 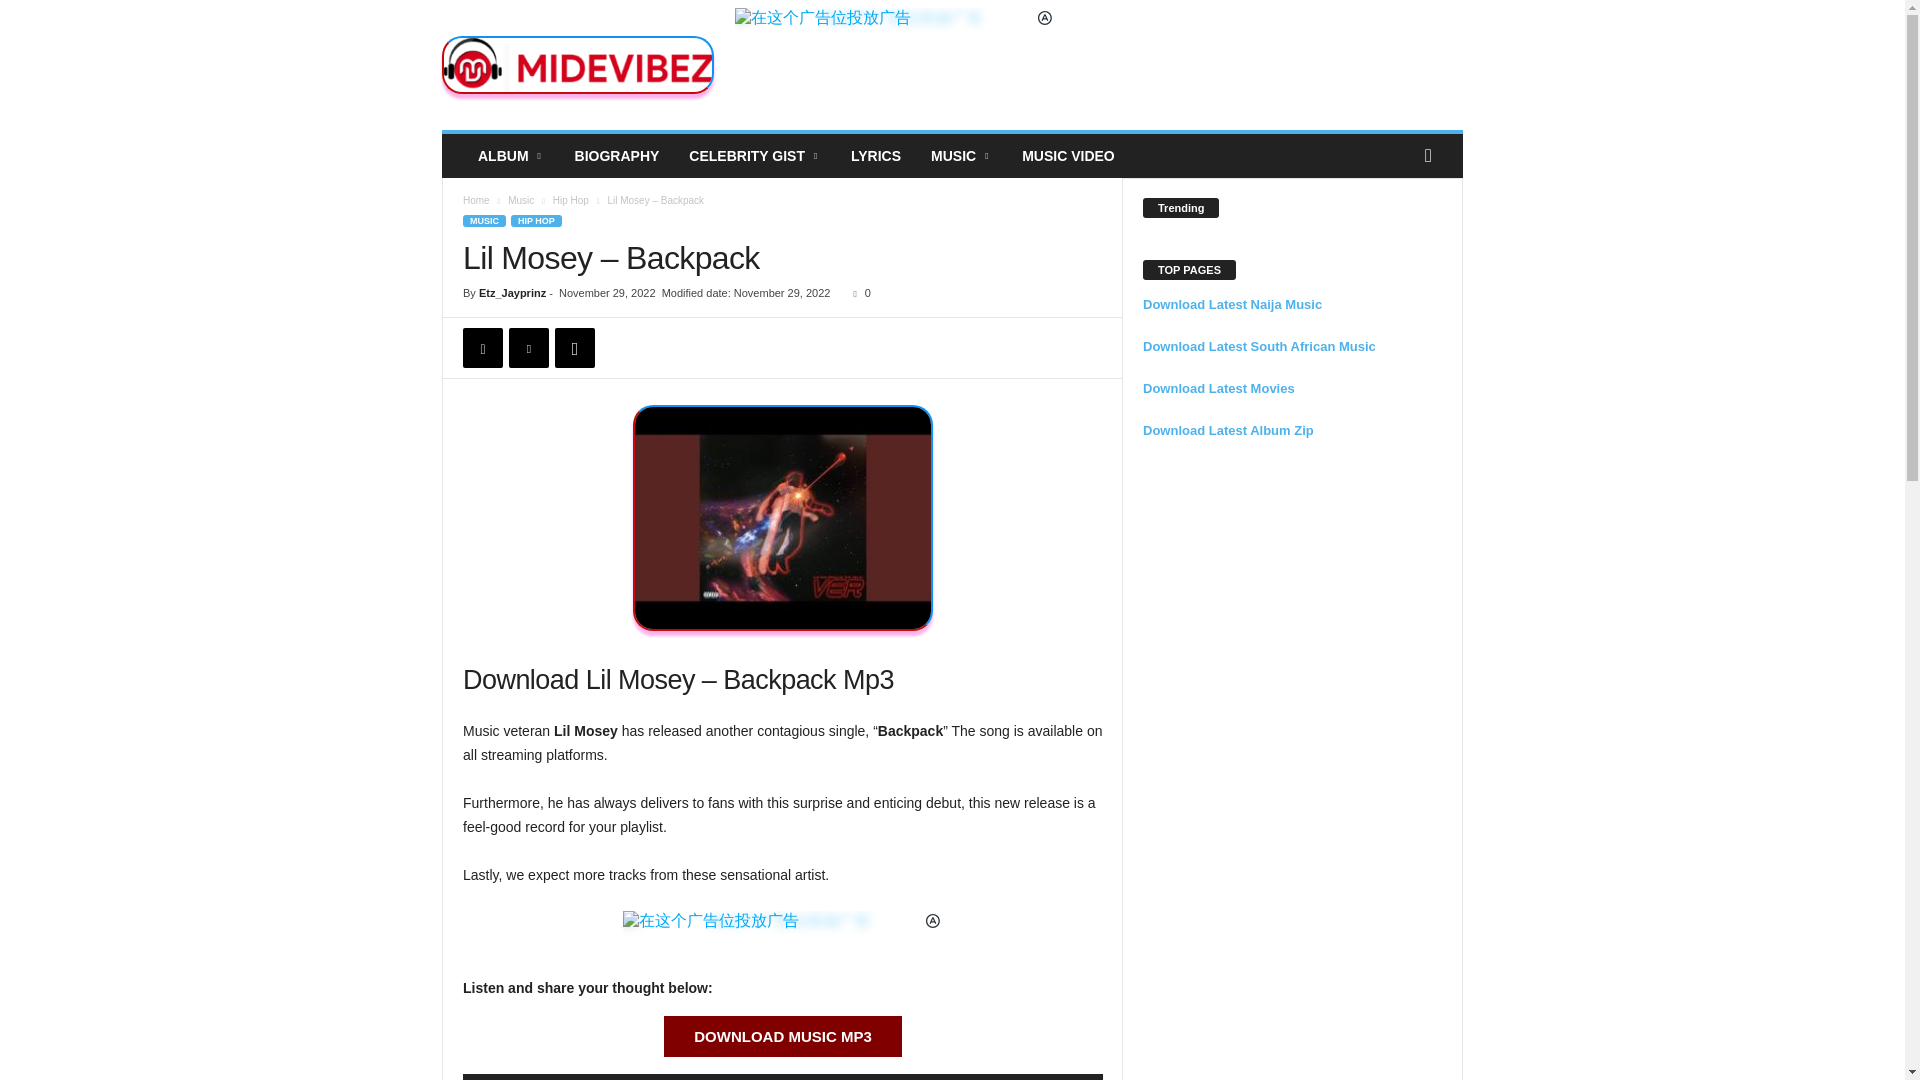 What do you see at coordinates (618, 156) in the screenshot?
I see `BIOGRAPHY` at bounding box center [618, 156].